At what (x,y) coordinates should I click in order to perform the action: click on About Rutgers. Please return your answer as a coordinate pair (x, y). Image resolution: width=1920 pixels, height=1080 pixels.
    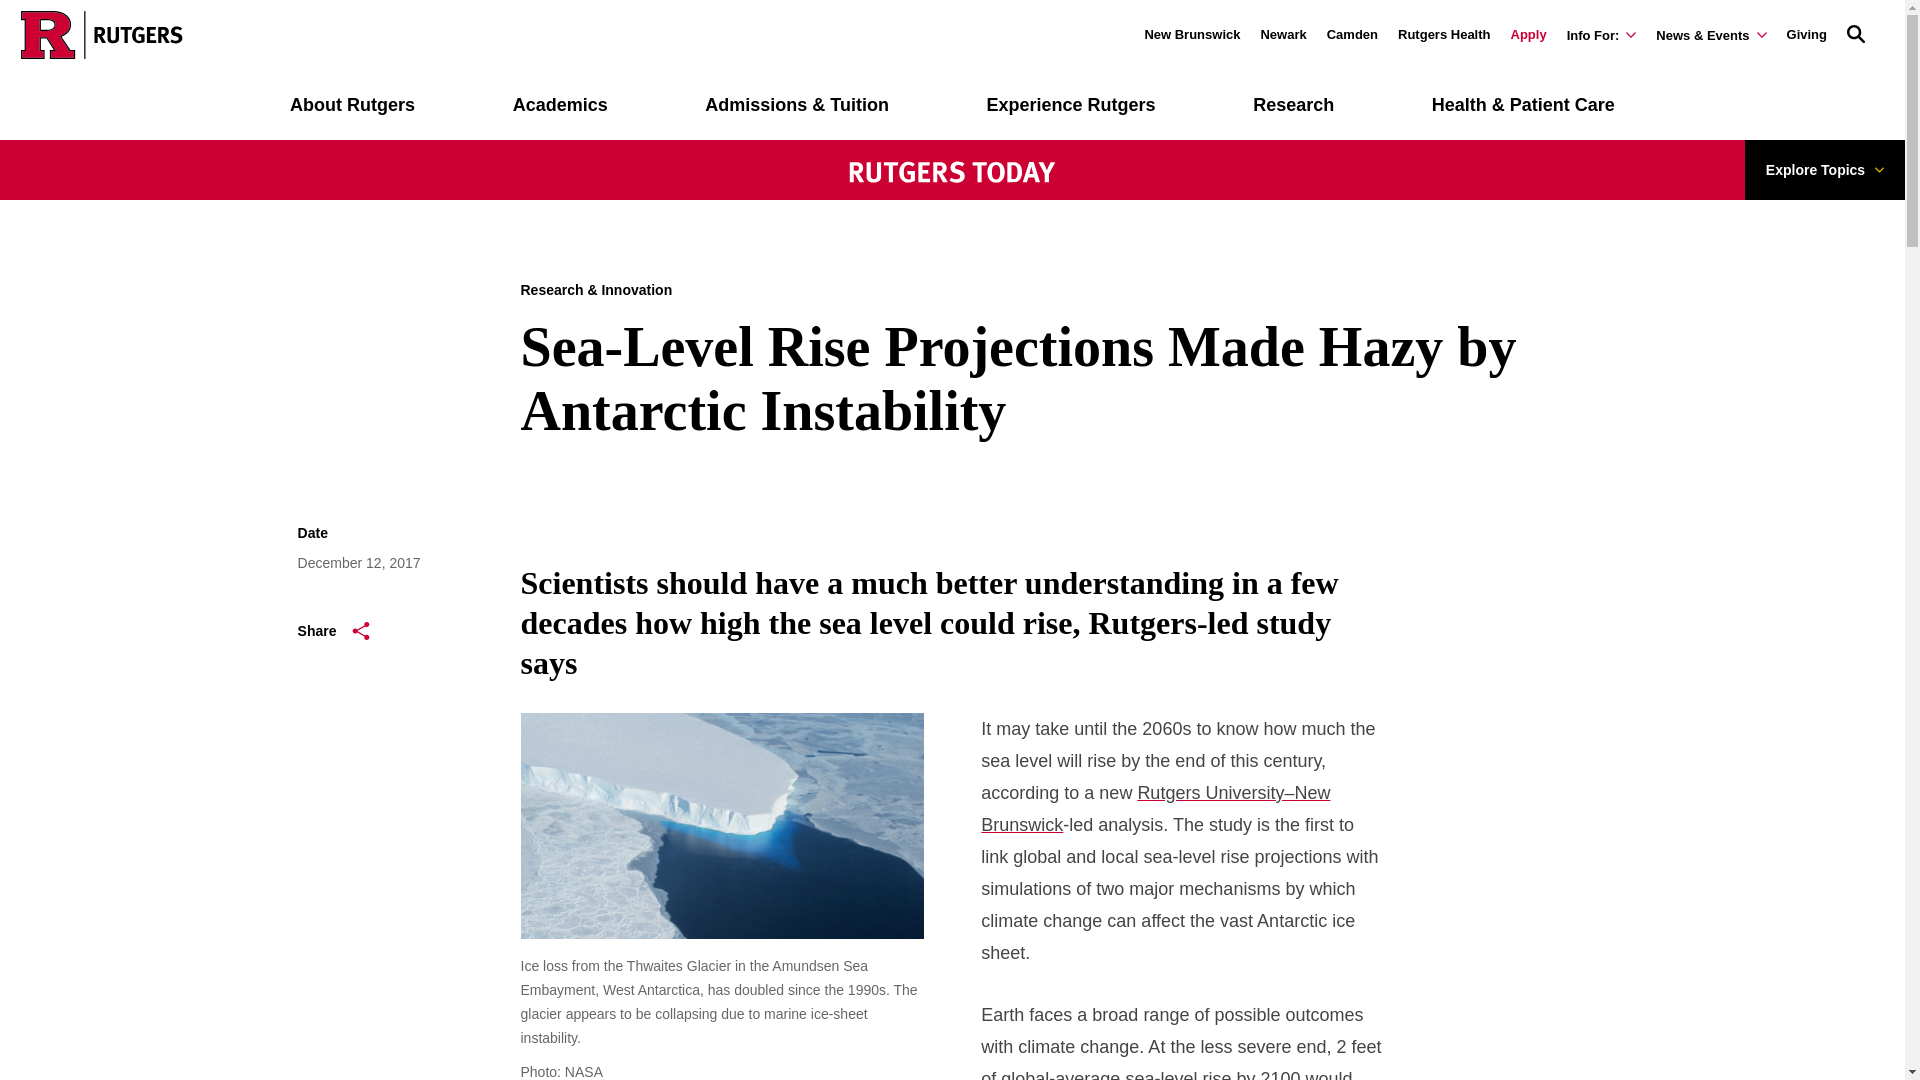
    Looking at the image, I should click on (352, 106).